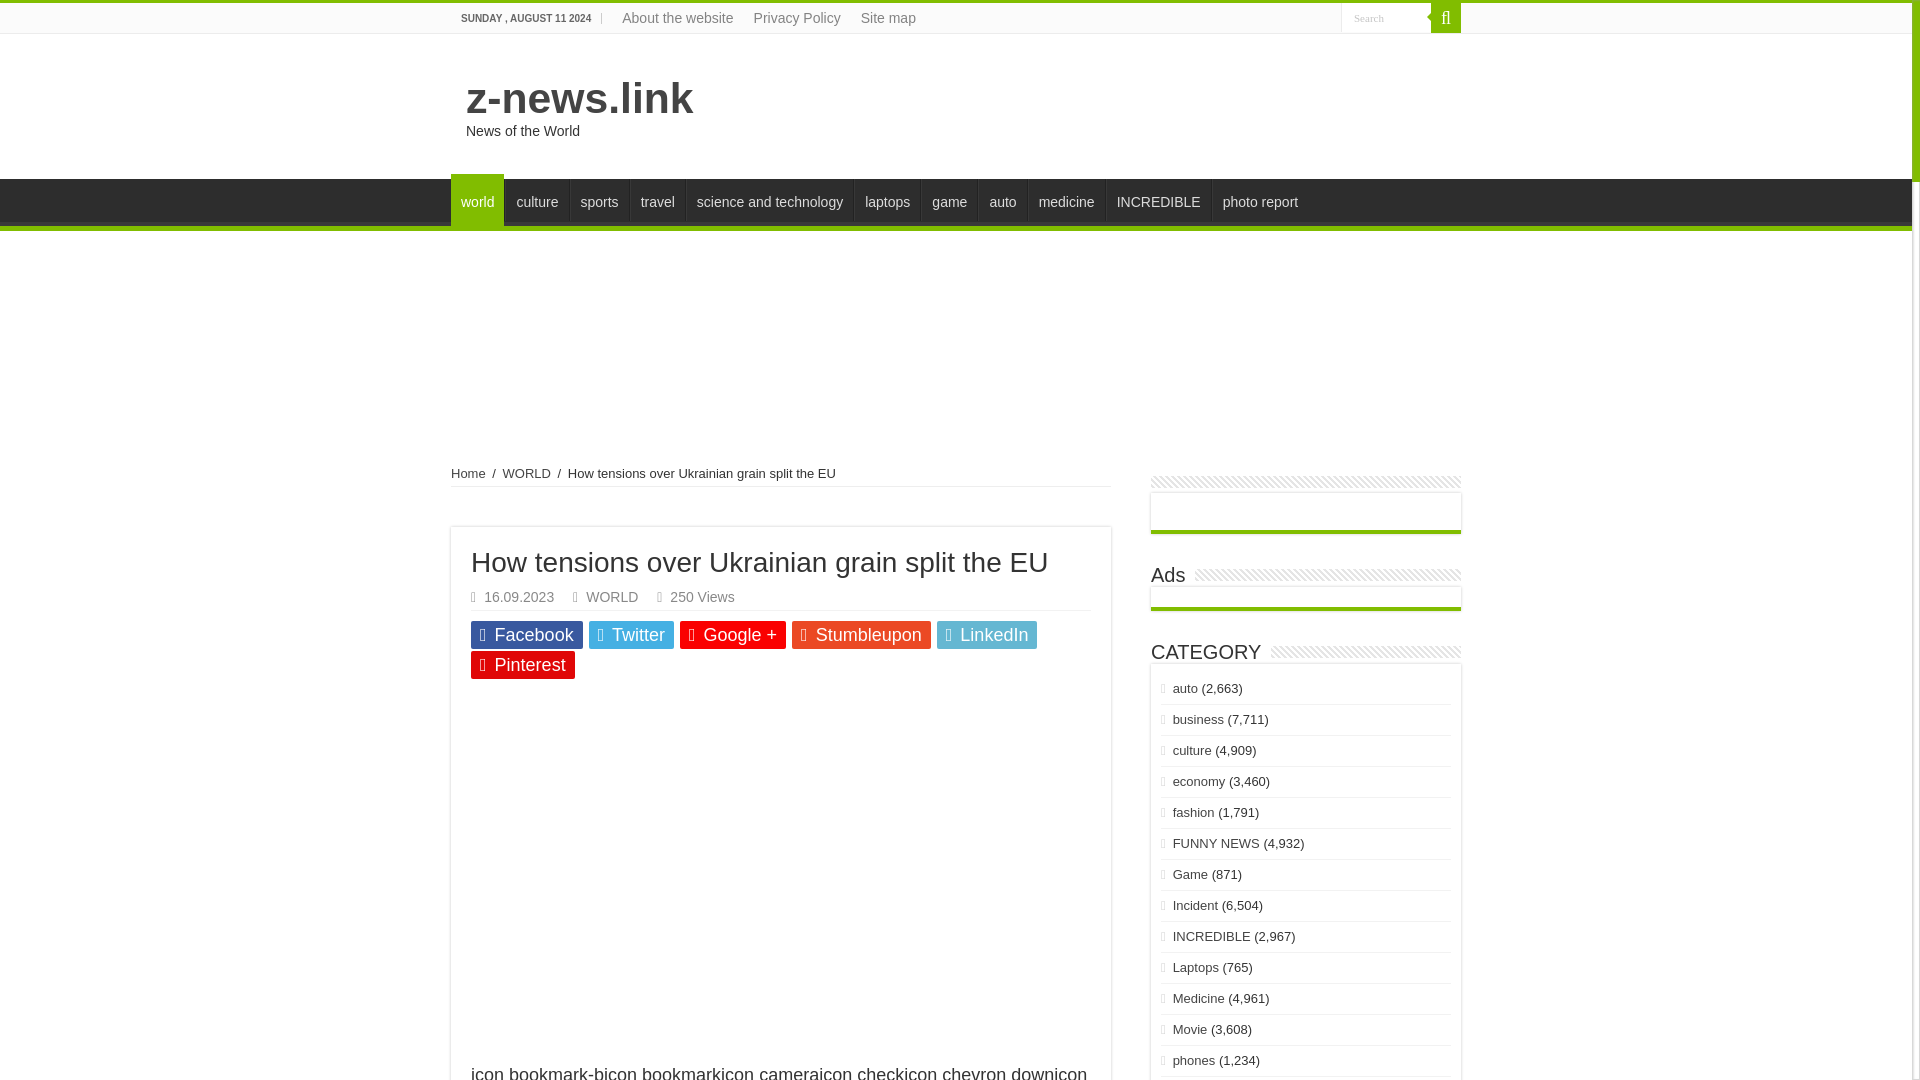  I want to click on culture, so click(536, 200).